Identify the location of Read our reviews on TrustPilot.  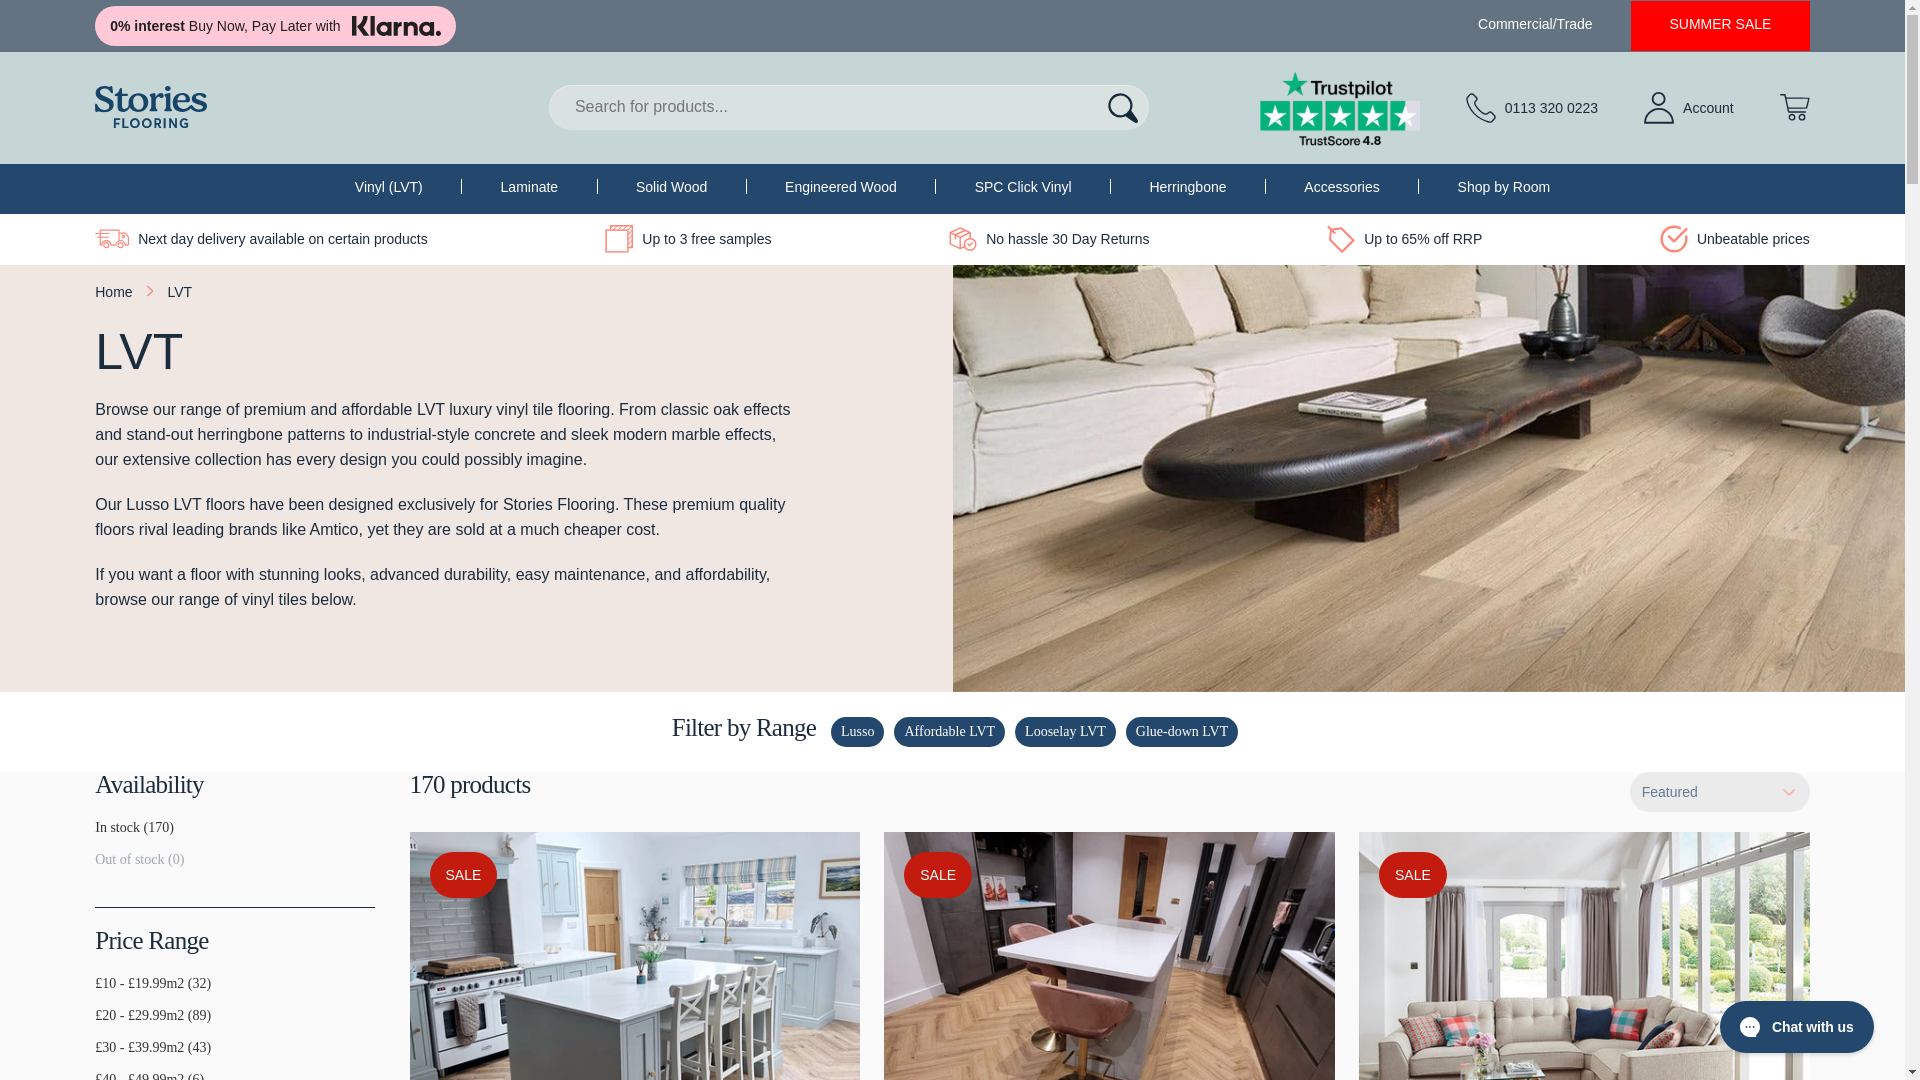
(1340, 108).